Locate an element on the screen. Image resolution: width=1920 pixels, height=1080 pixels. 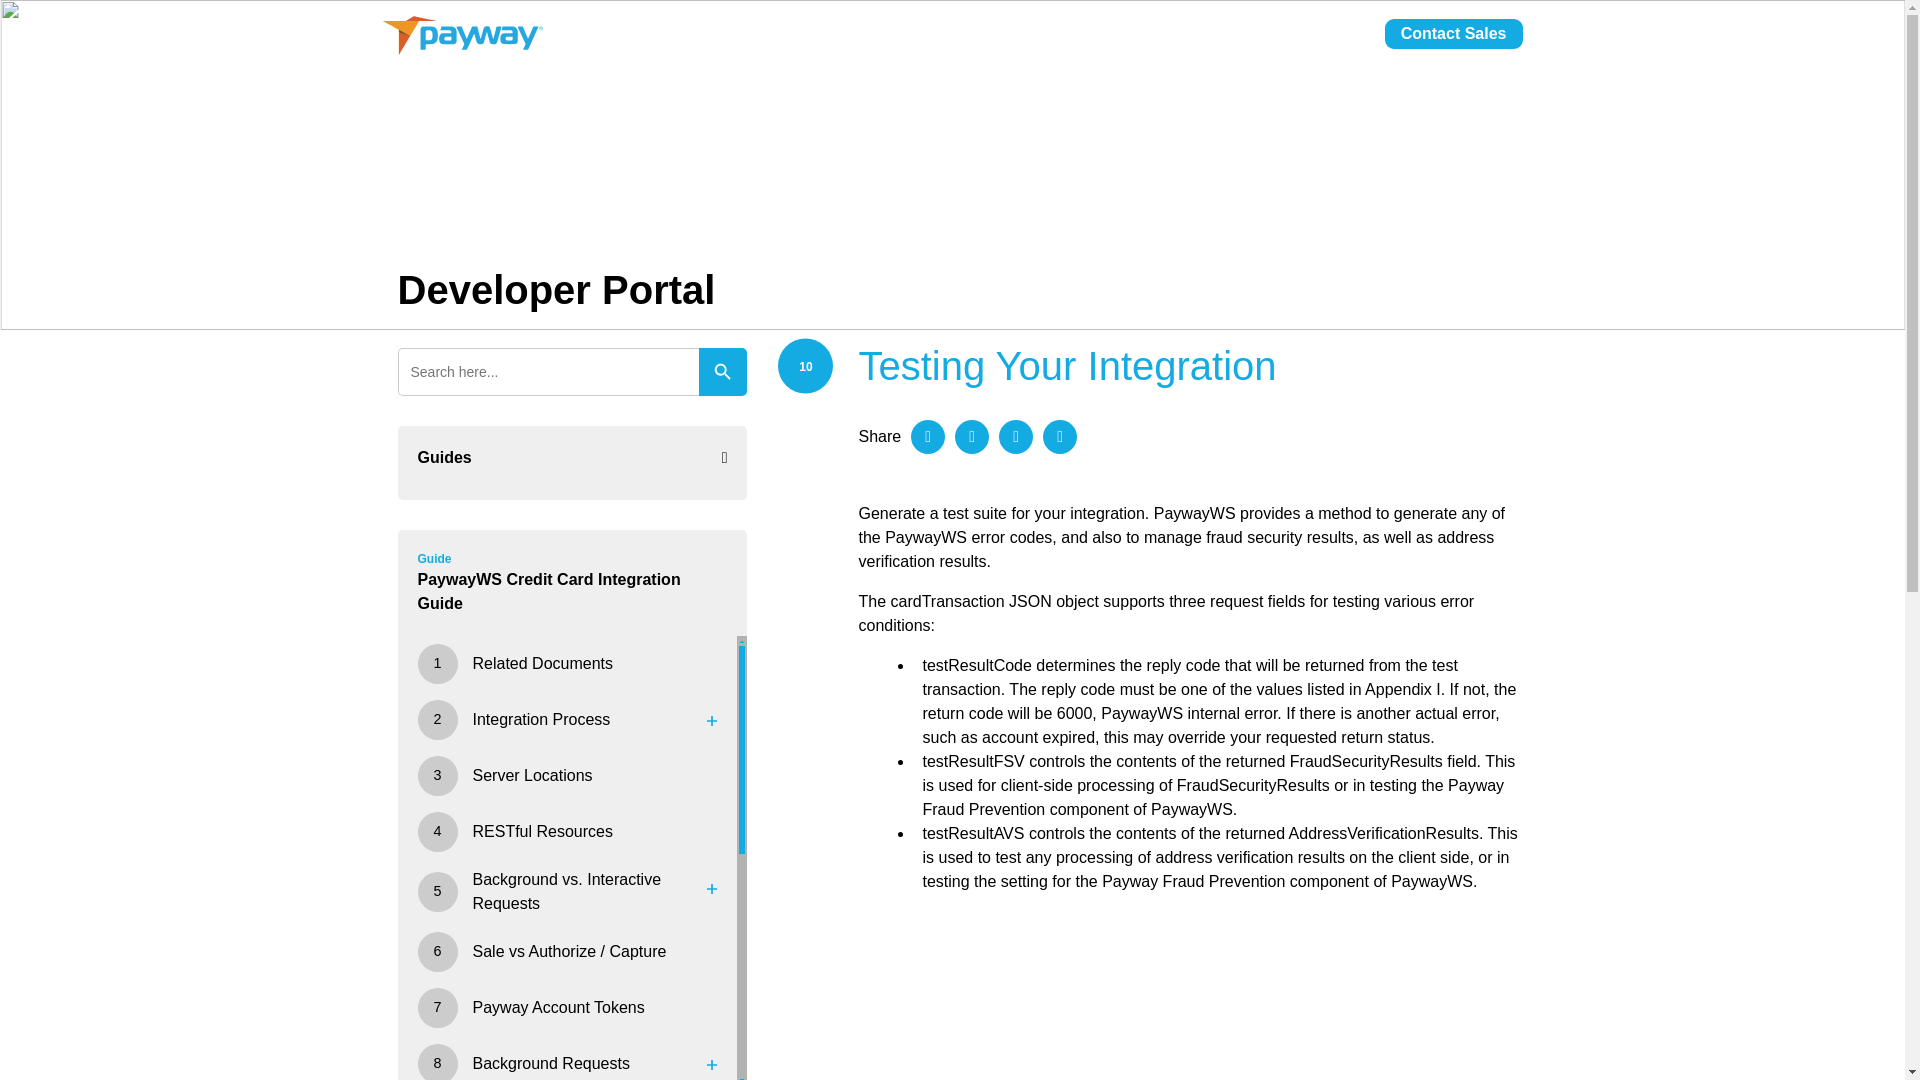
Payment Processing is located at coordinates (908, 44).